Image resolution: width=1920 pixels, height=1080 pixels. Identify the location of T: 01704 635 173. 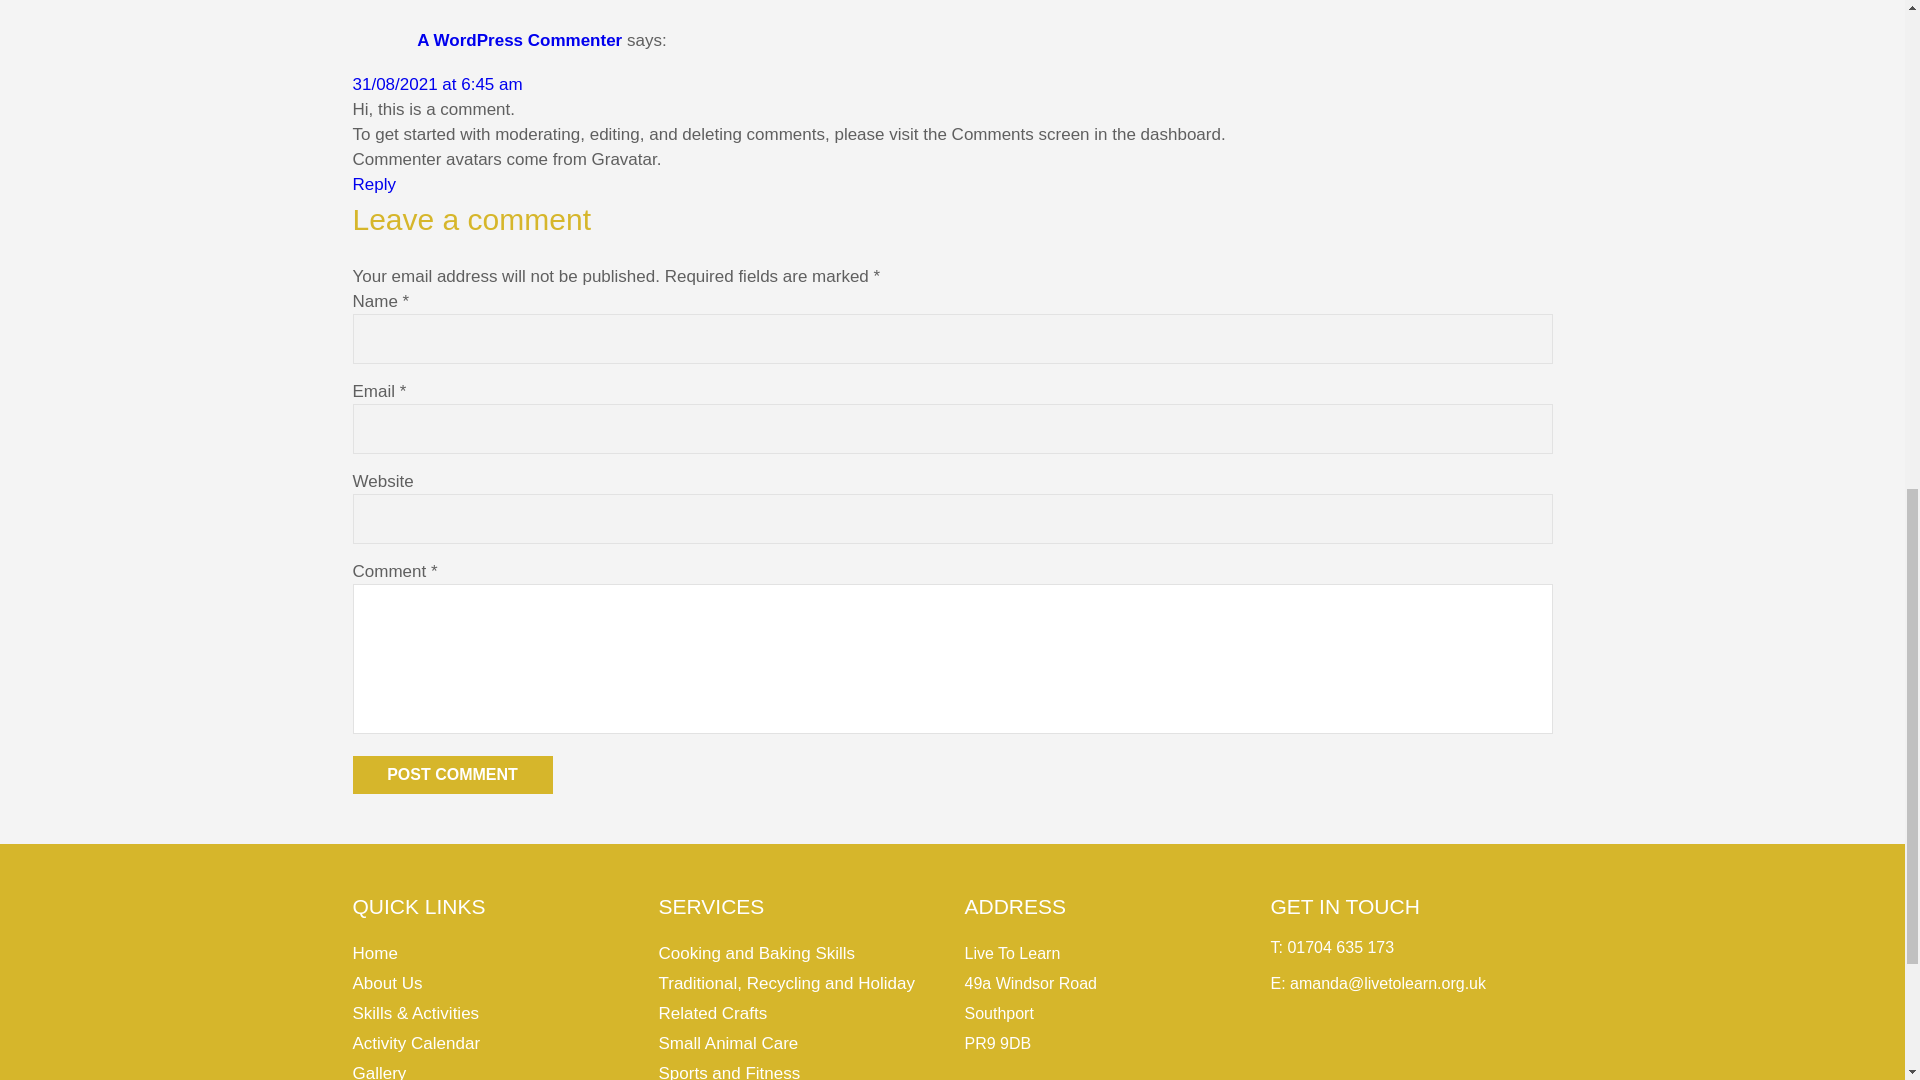
(1331, 946).